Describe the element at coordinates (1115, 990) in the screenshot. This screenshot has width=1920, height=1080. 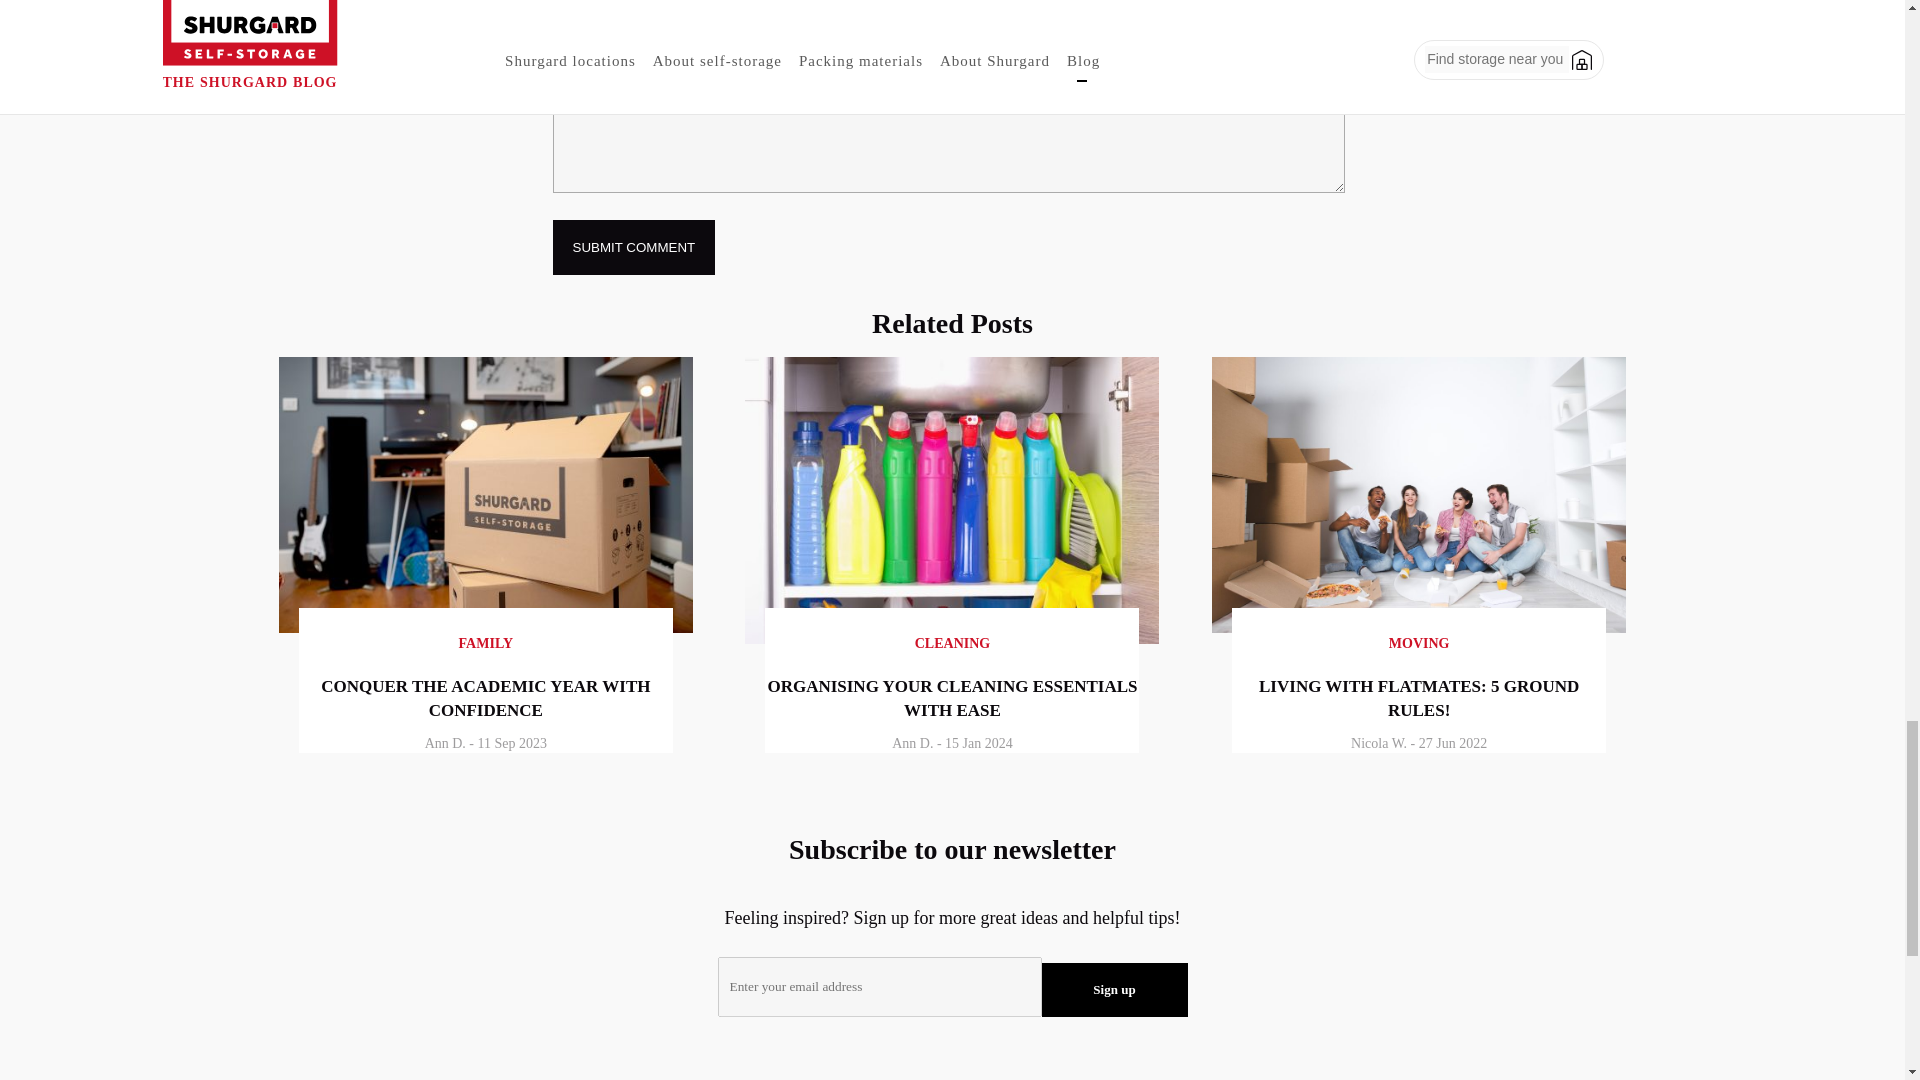
I see `Sign up` at that location.